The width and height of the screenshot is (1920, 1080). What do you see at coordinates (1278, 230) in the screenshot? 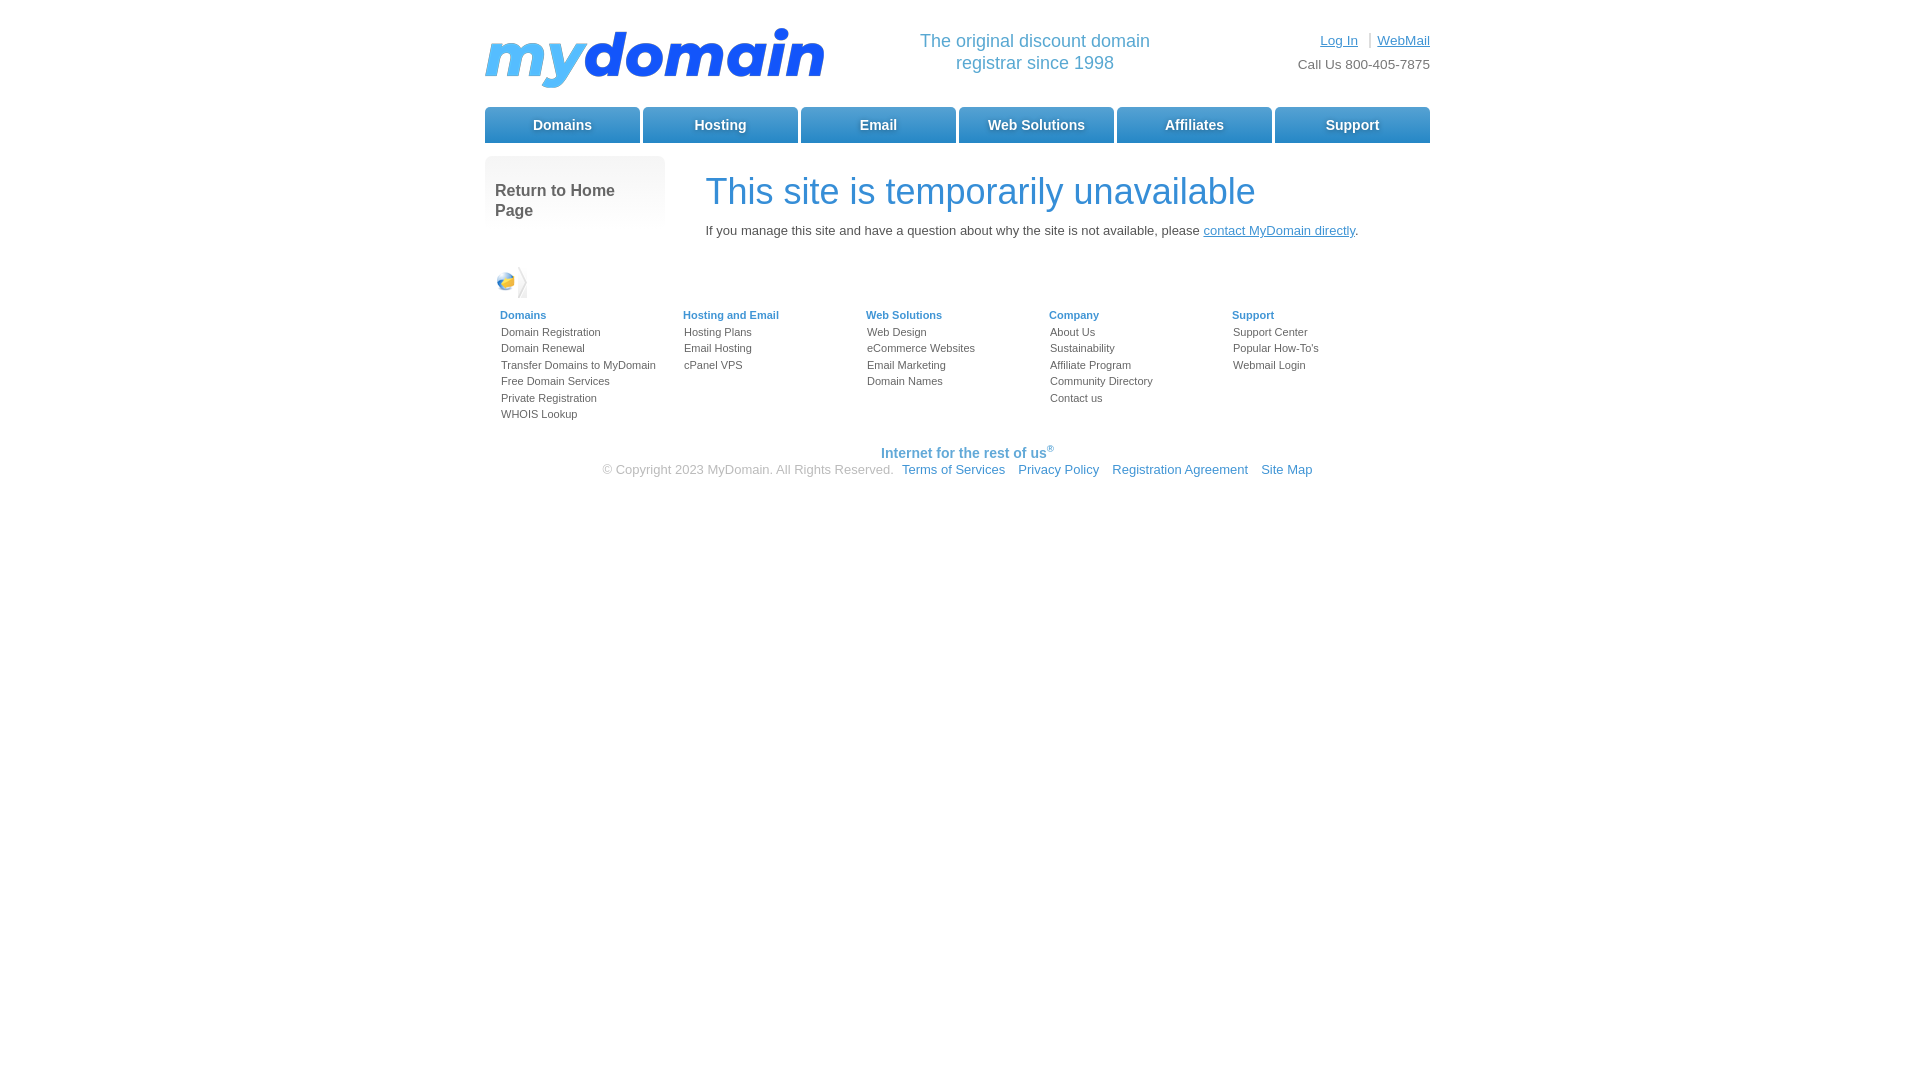
I see `contact MyDomain directly` at bounding box center [1278, 230].